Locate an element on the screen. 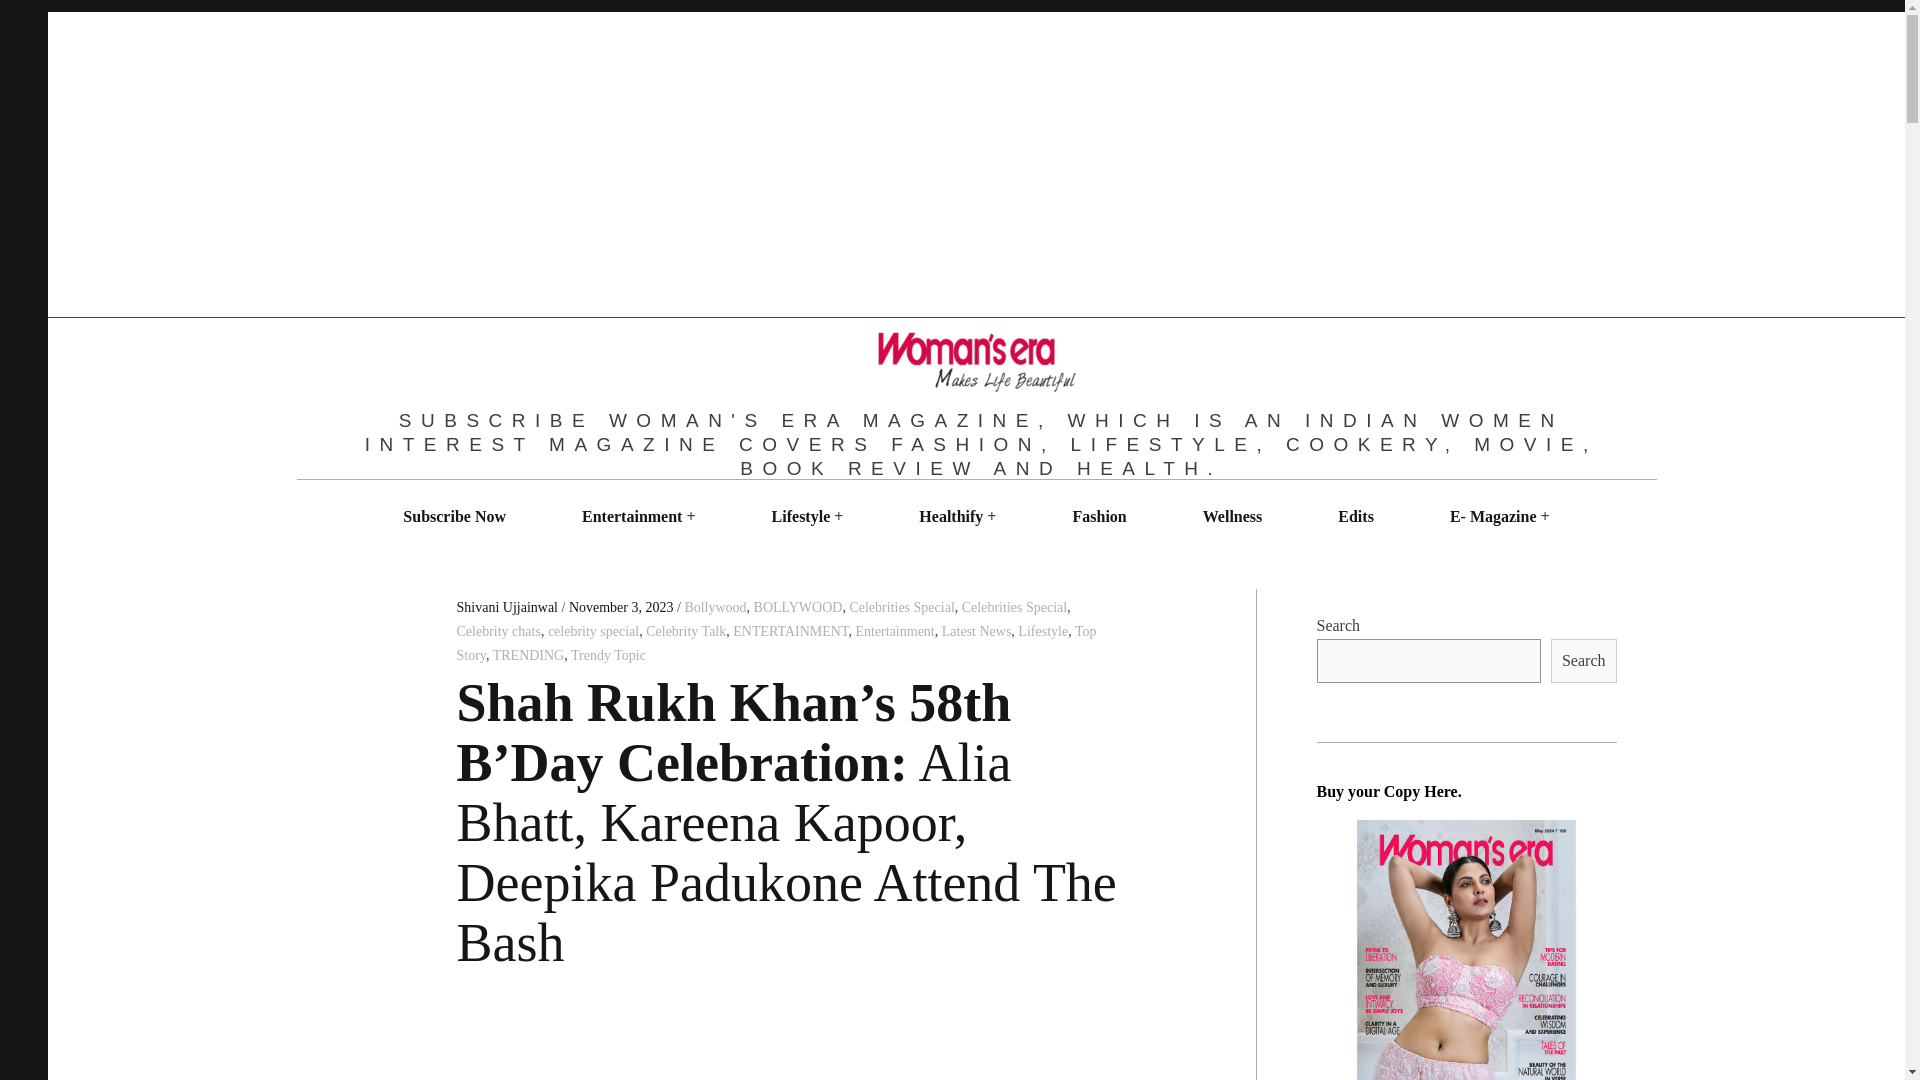  Bollywood is located at coordinates (714, 607).